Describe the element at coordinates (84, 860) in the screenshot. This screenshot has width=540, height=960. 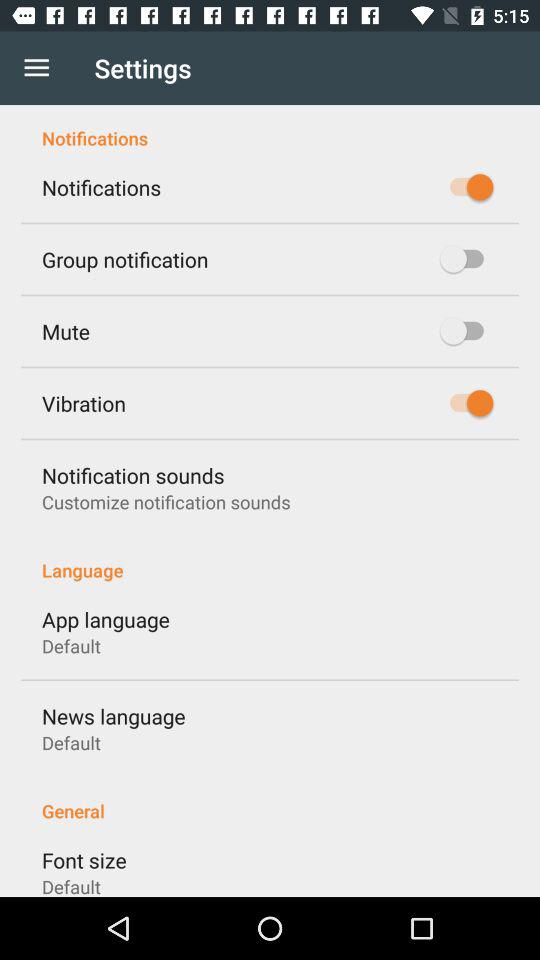
I see `press font size item` at that location.